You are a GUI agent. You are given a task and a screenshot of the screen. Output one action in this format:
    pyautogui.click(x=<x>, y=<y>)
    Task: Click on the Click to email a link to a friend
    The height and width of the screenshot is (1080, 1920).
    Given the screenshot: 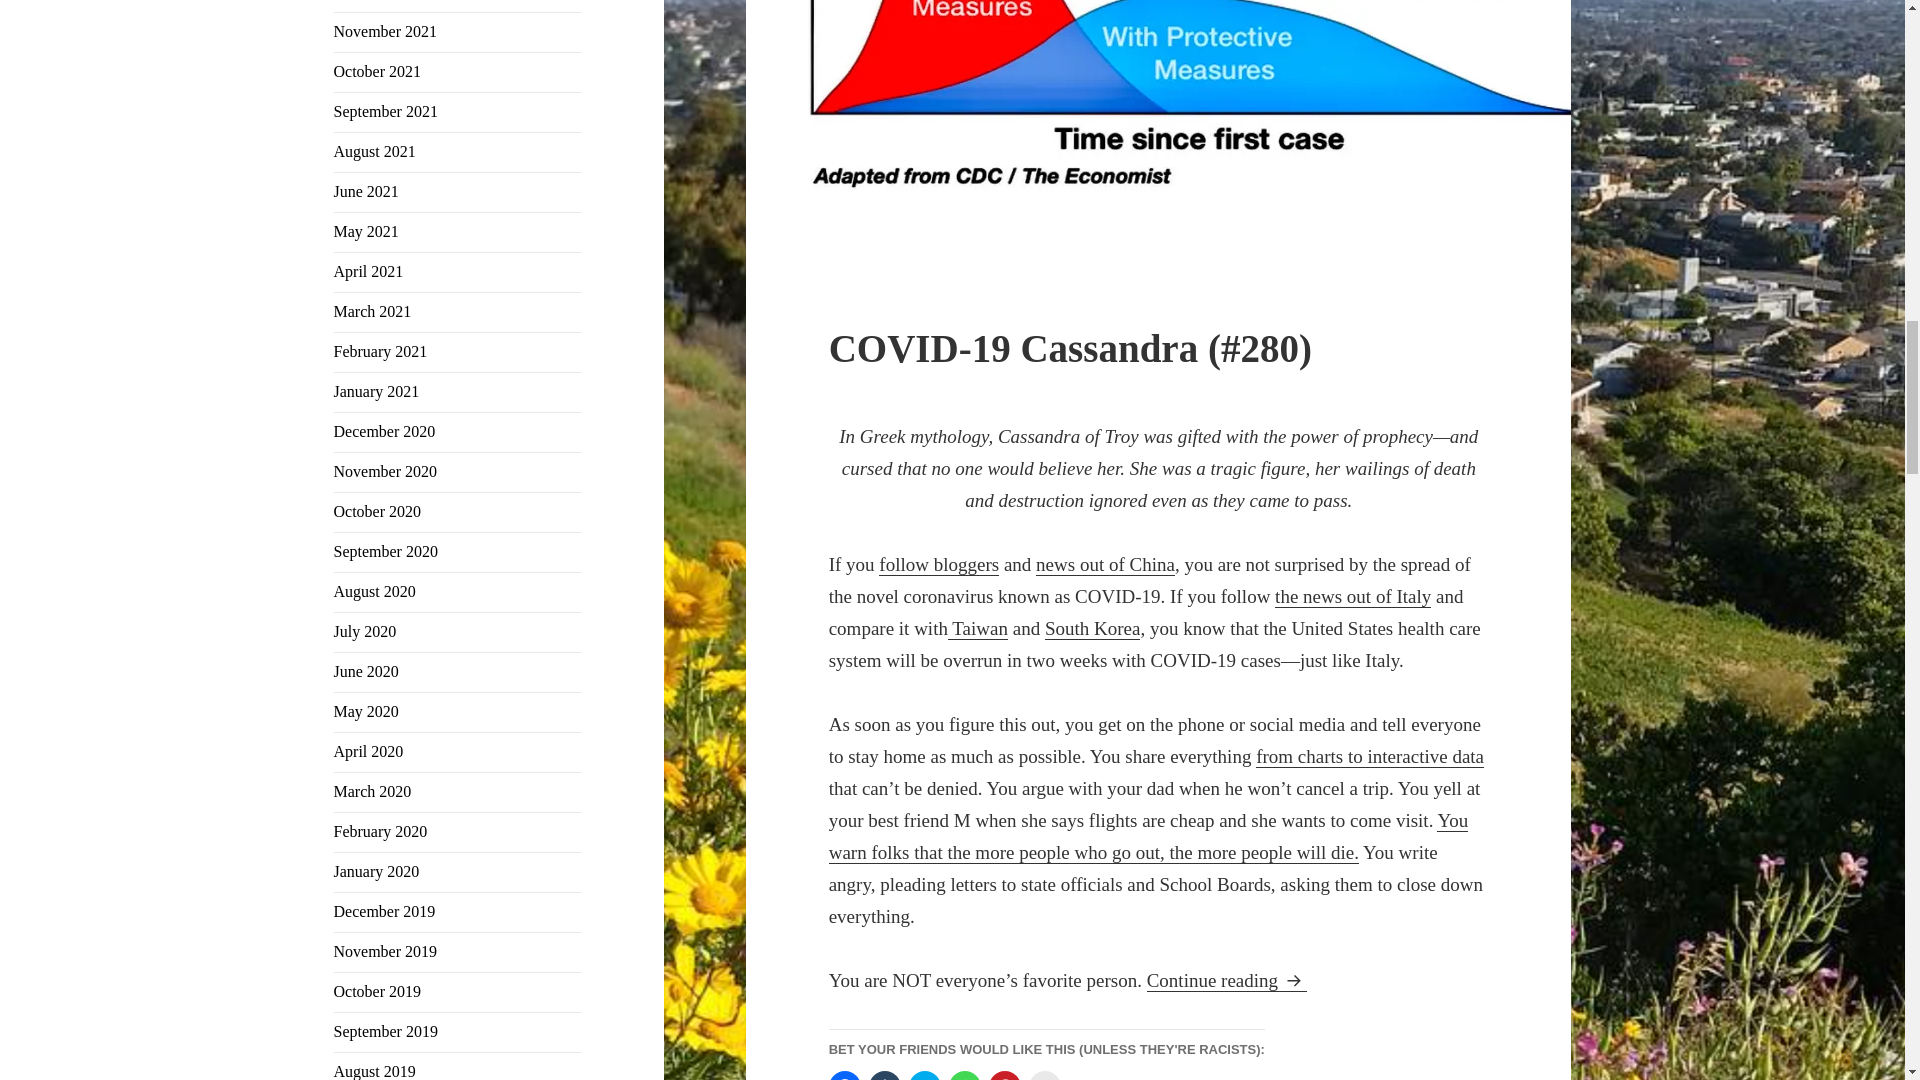 What is the action you would take?
    pyautogui.click(x=1045, y=1076)
    